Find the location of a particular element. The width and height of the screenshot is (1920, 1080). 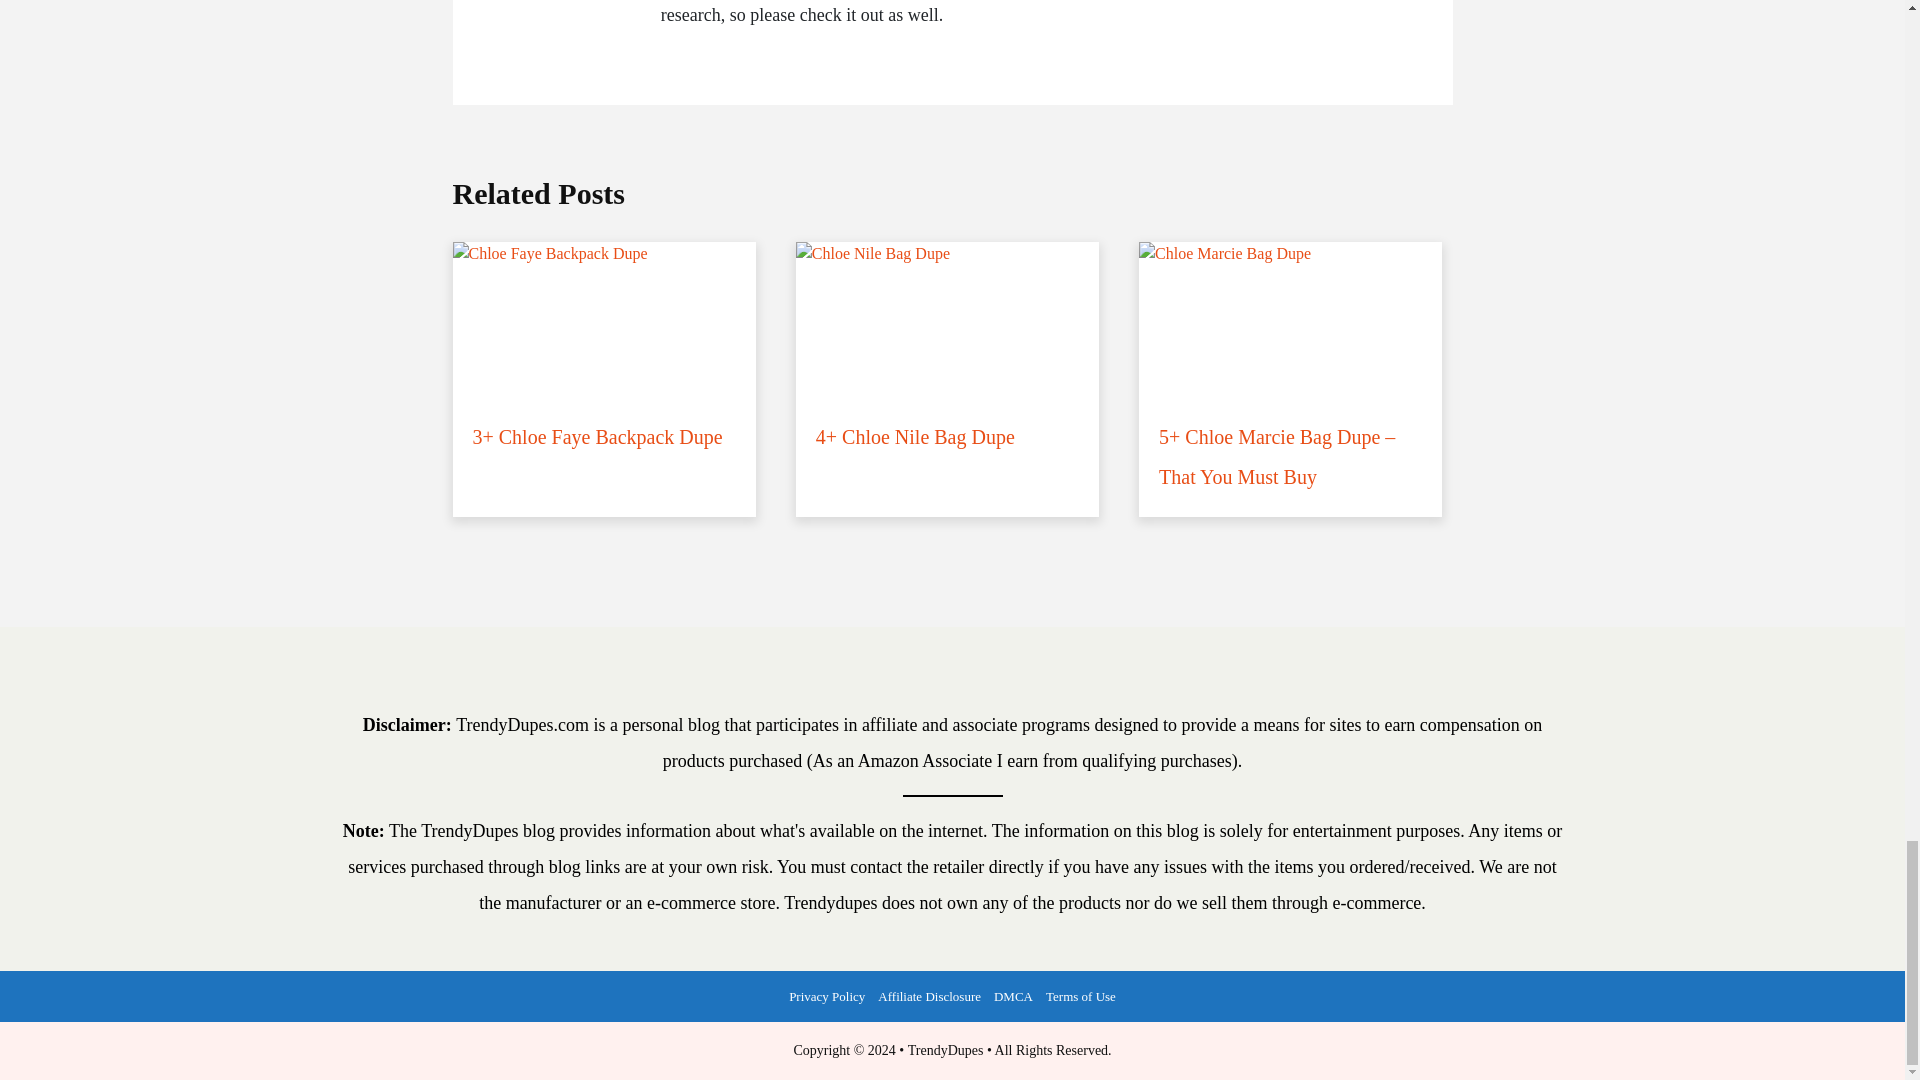

DMCA is located at coordinates (1012, 996).